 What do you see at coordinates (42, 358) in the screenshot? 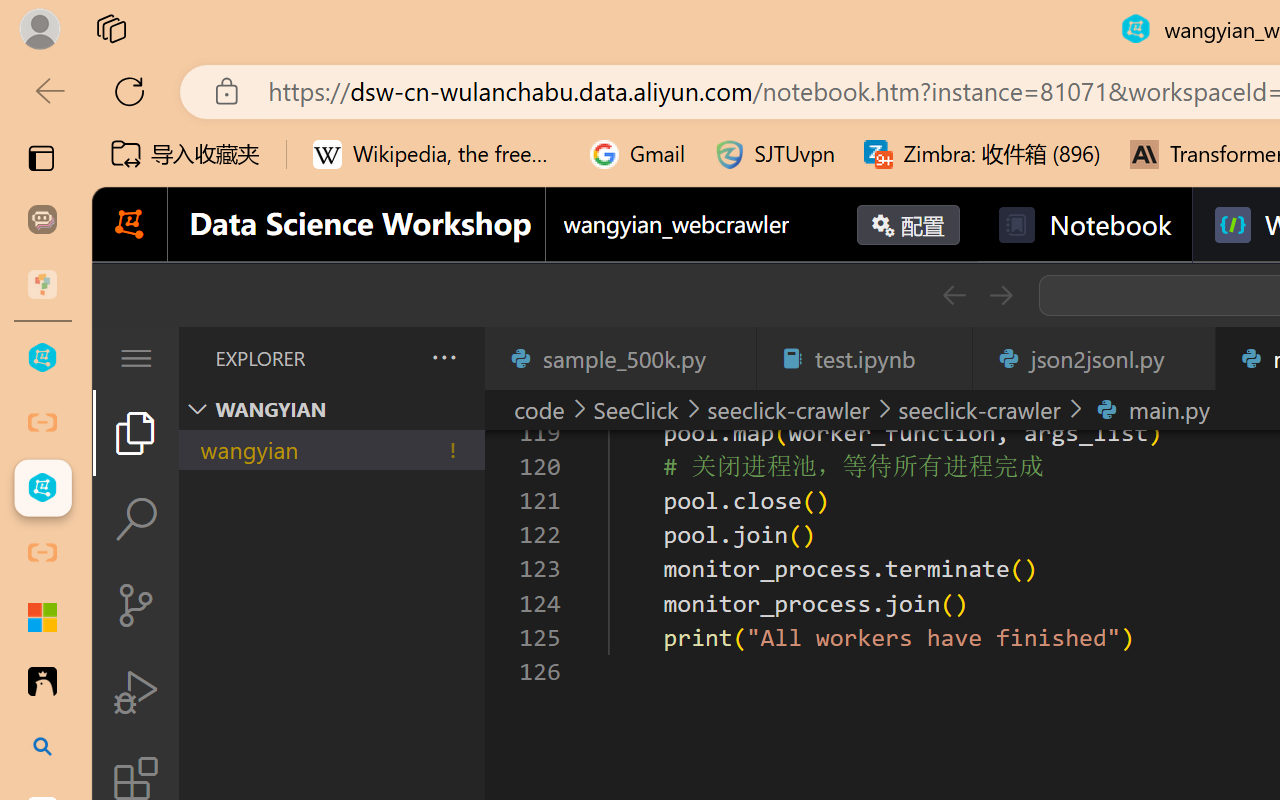
I see `wangyian_dsw - DSW` at bounding box center [42, 358].